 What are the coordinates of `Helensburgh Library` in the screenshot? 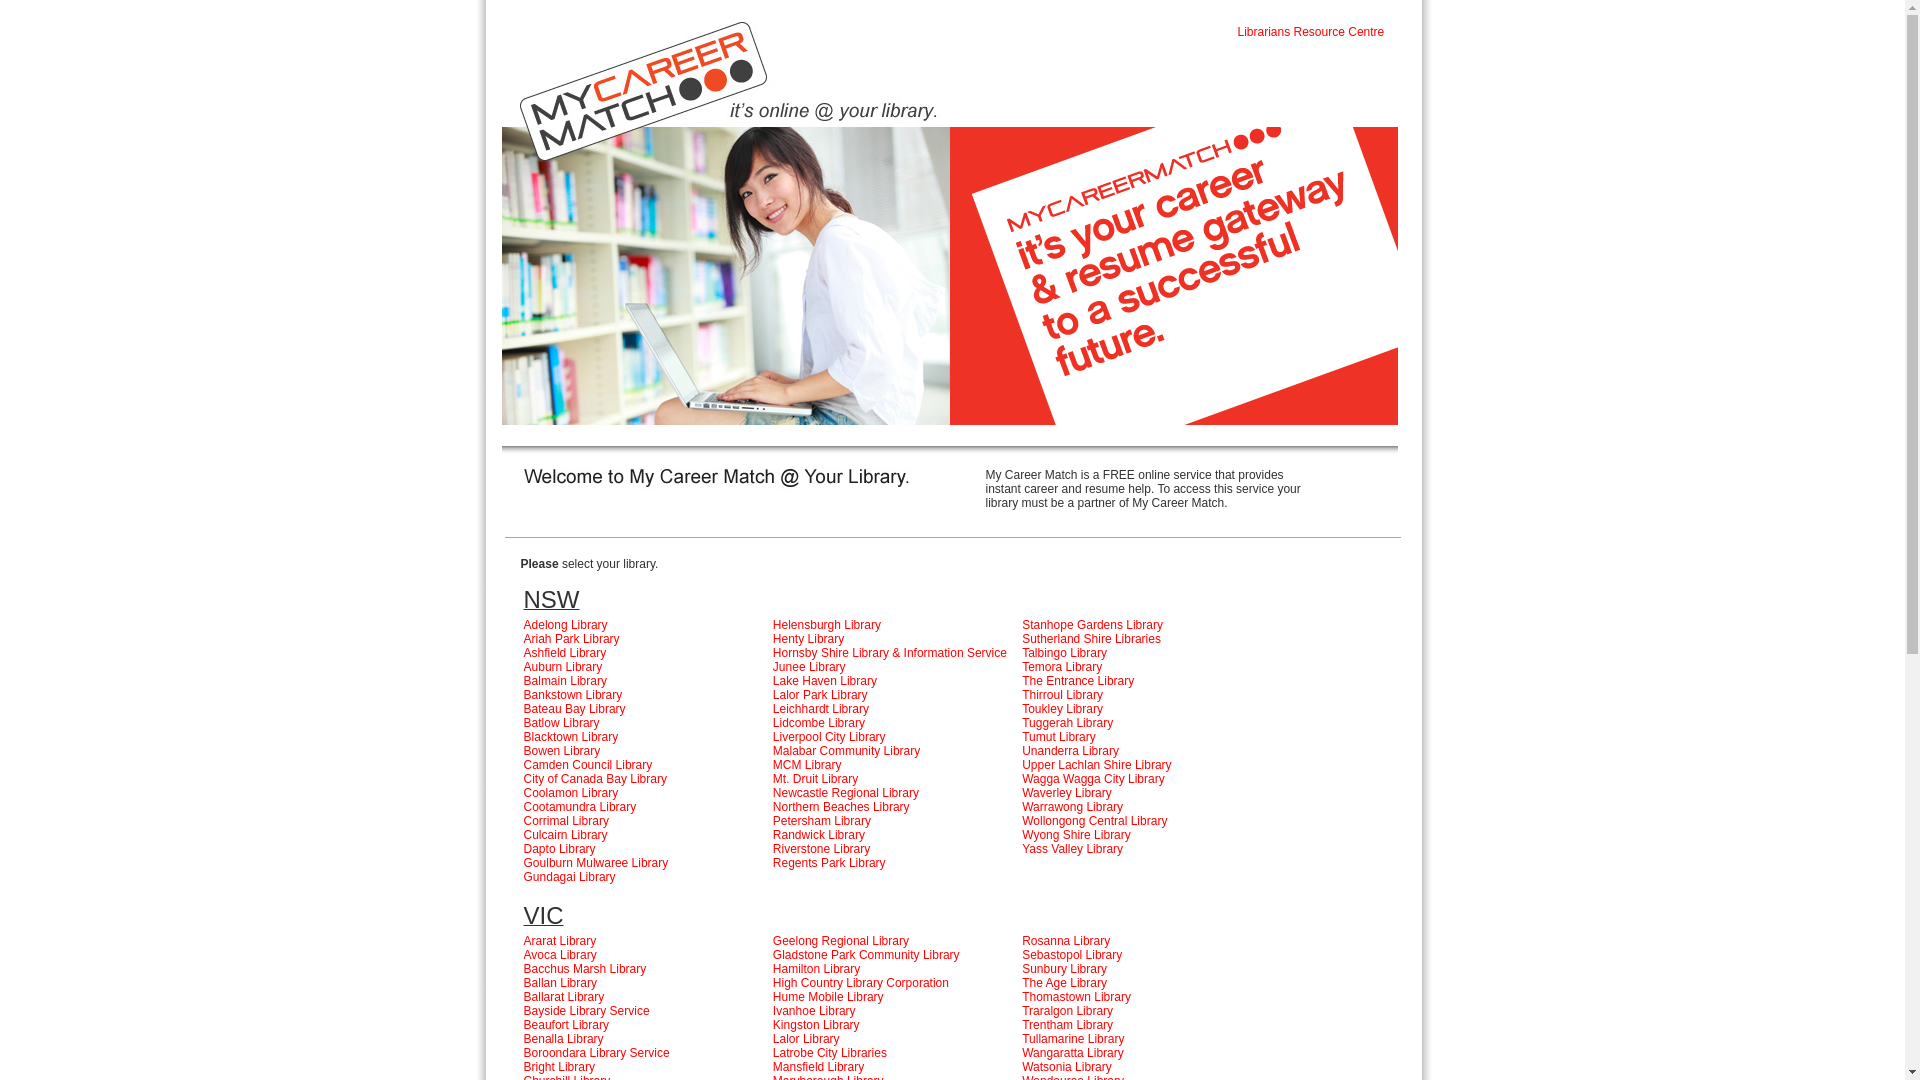 It's located at (827, 625).